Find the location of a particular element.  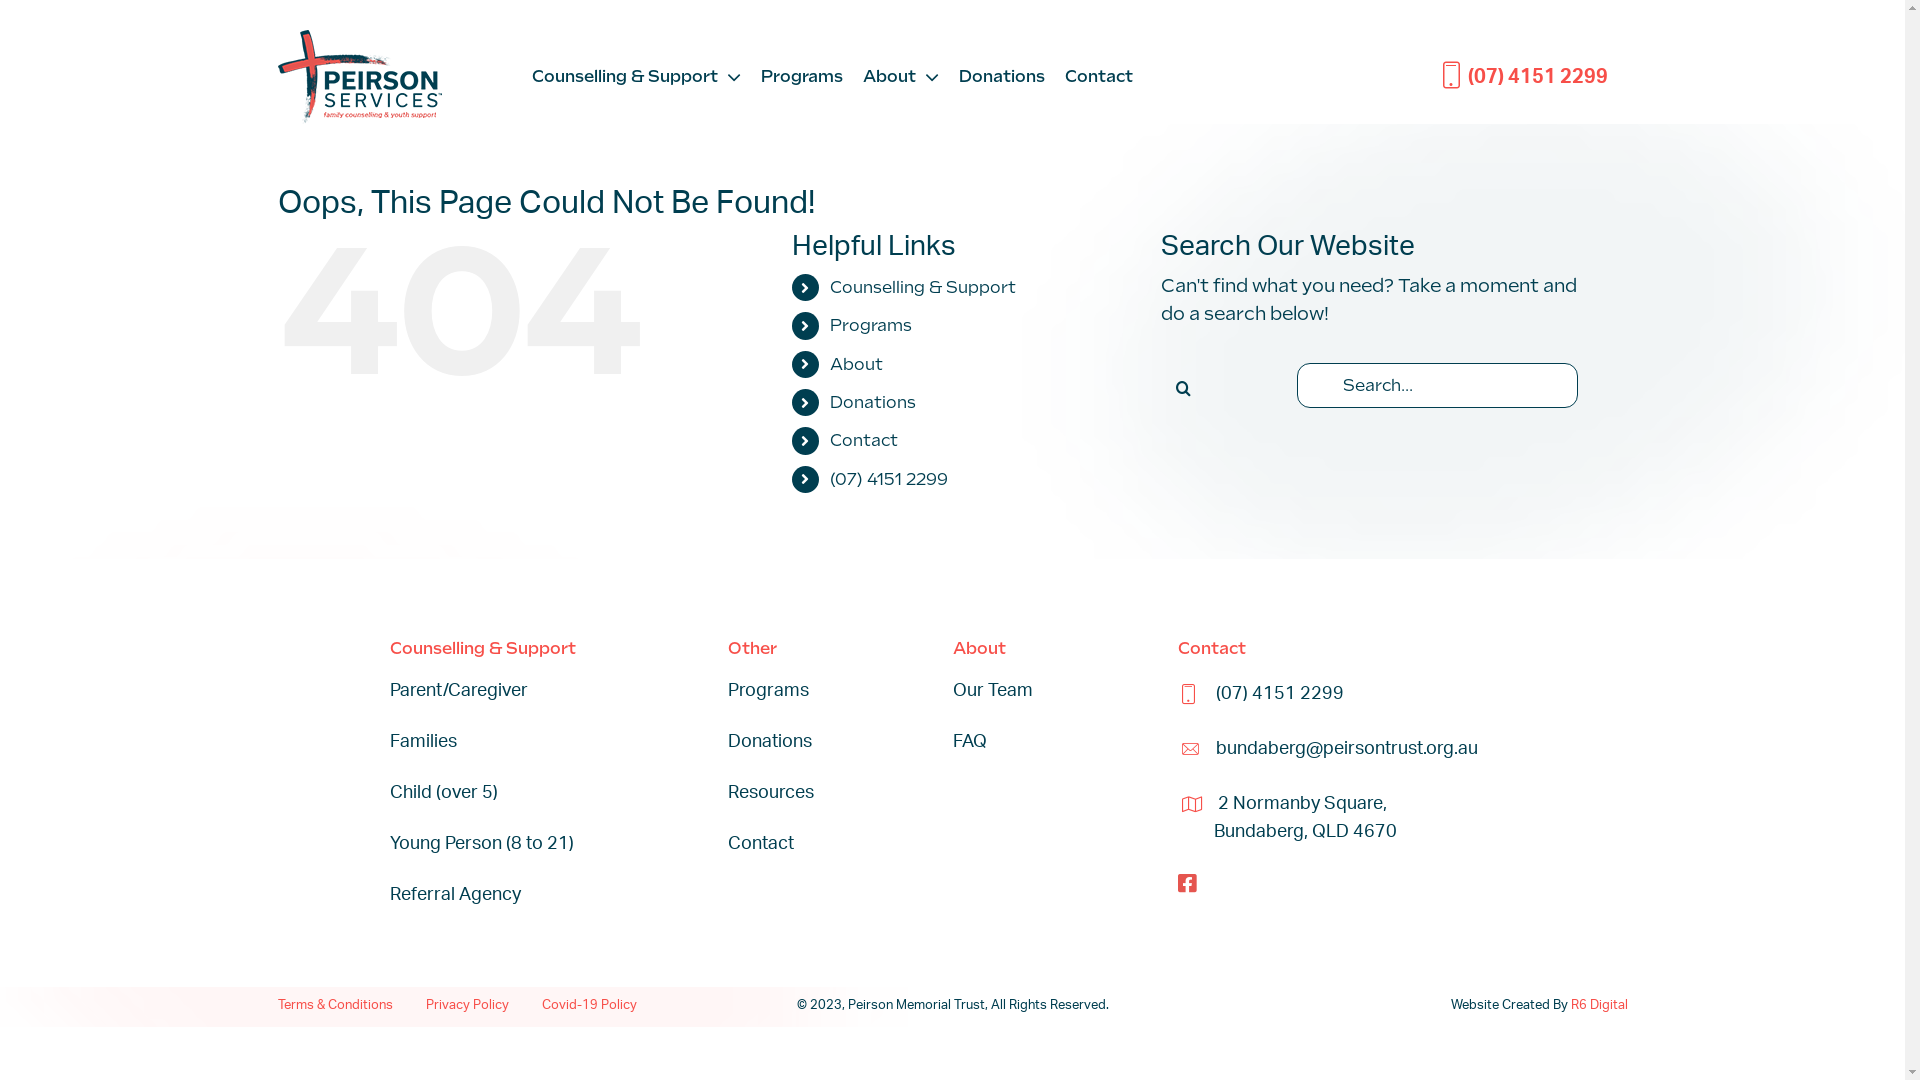

Families is located at coordinates (424, 742).